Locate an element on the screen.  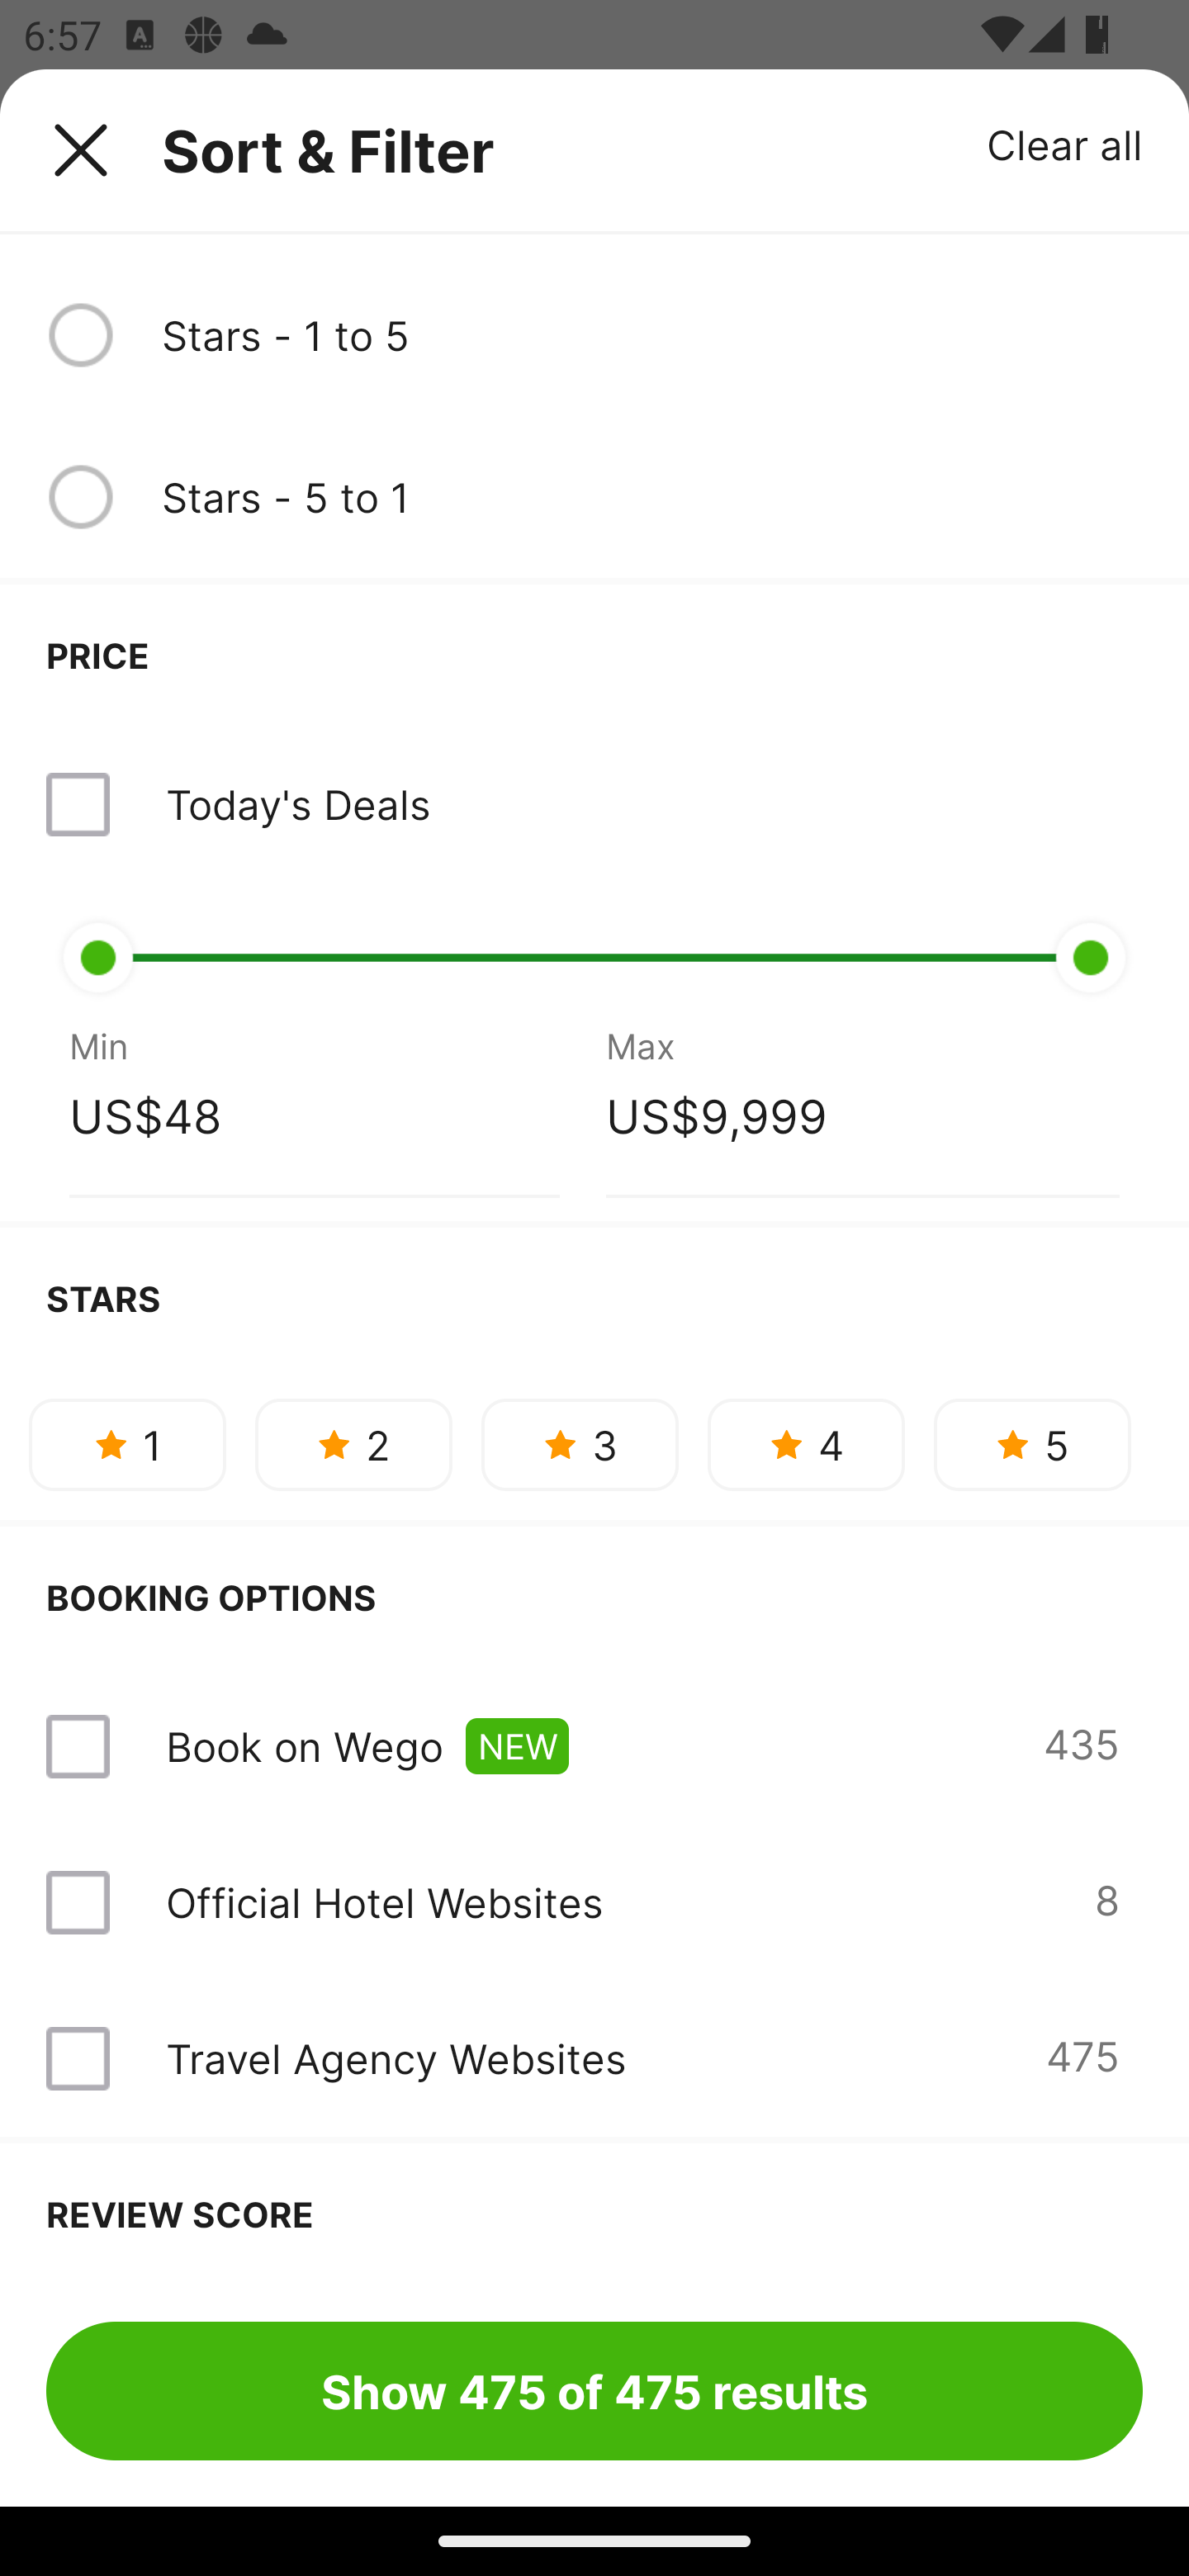
Book on Wego NEW 435 is located at coordinates (594, 1745).